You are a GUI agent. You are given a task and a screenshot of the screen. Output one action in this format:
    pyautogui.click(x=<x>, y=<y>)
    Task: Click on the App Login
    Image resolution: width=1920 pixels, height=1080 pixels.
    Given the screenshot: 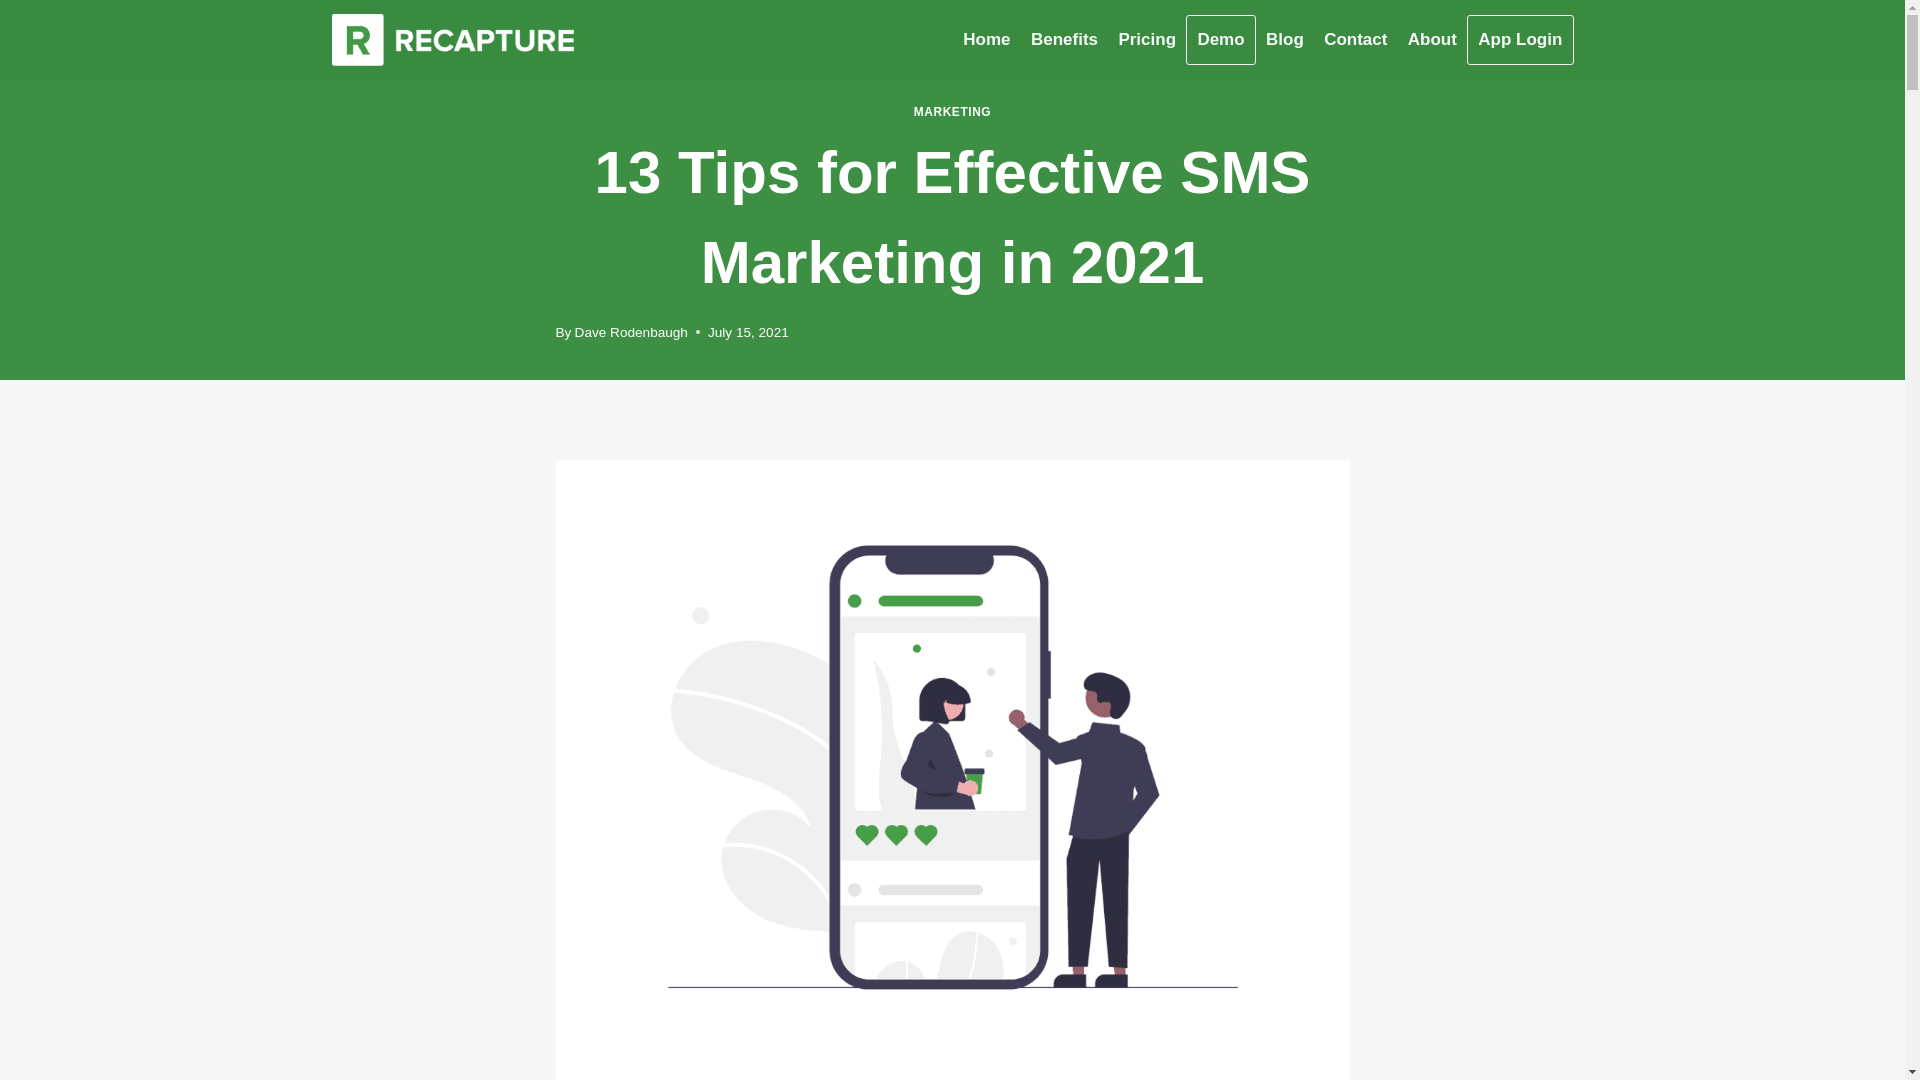 What is the action you would take?
    pyautogui.click(x=1520, y=40)
    